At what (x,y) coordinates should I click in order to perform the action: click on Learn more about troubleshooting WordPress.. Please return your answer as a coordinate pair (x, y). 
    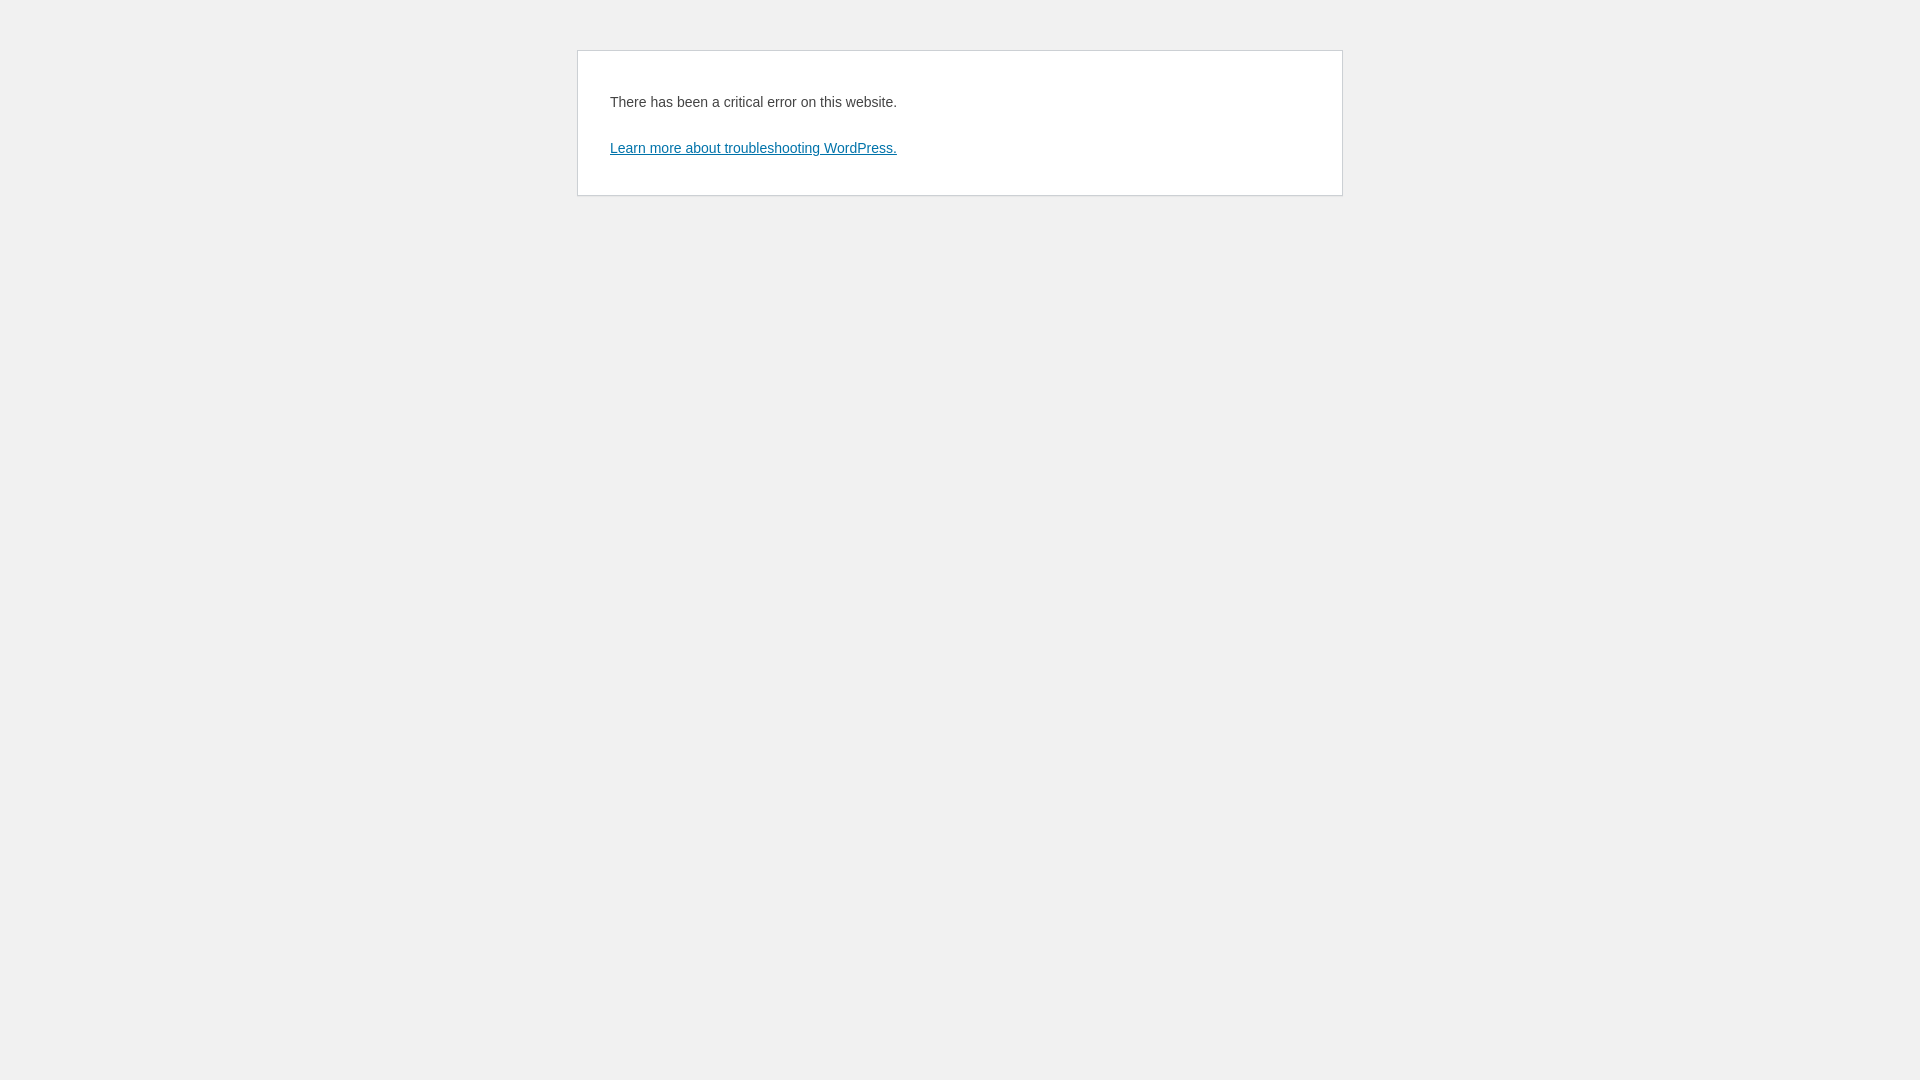
    Looking at the image, I should click on (754, 148).